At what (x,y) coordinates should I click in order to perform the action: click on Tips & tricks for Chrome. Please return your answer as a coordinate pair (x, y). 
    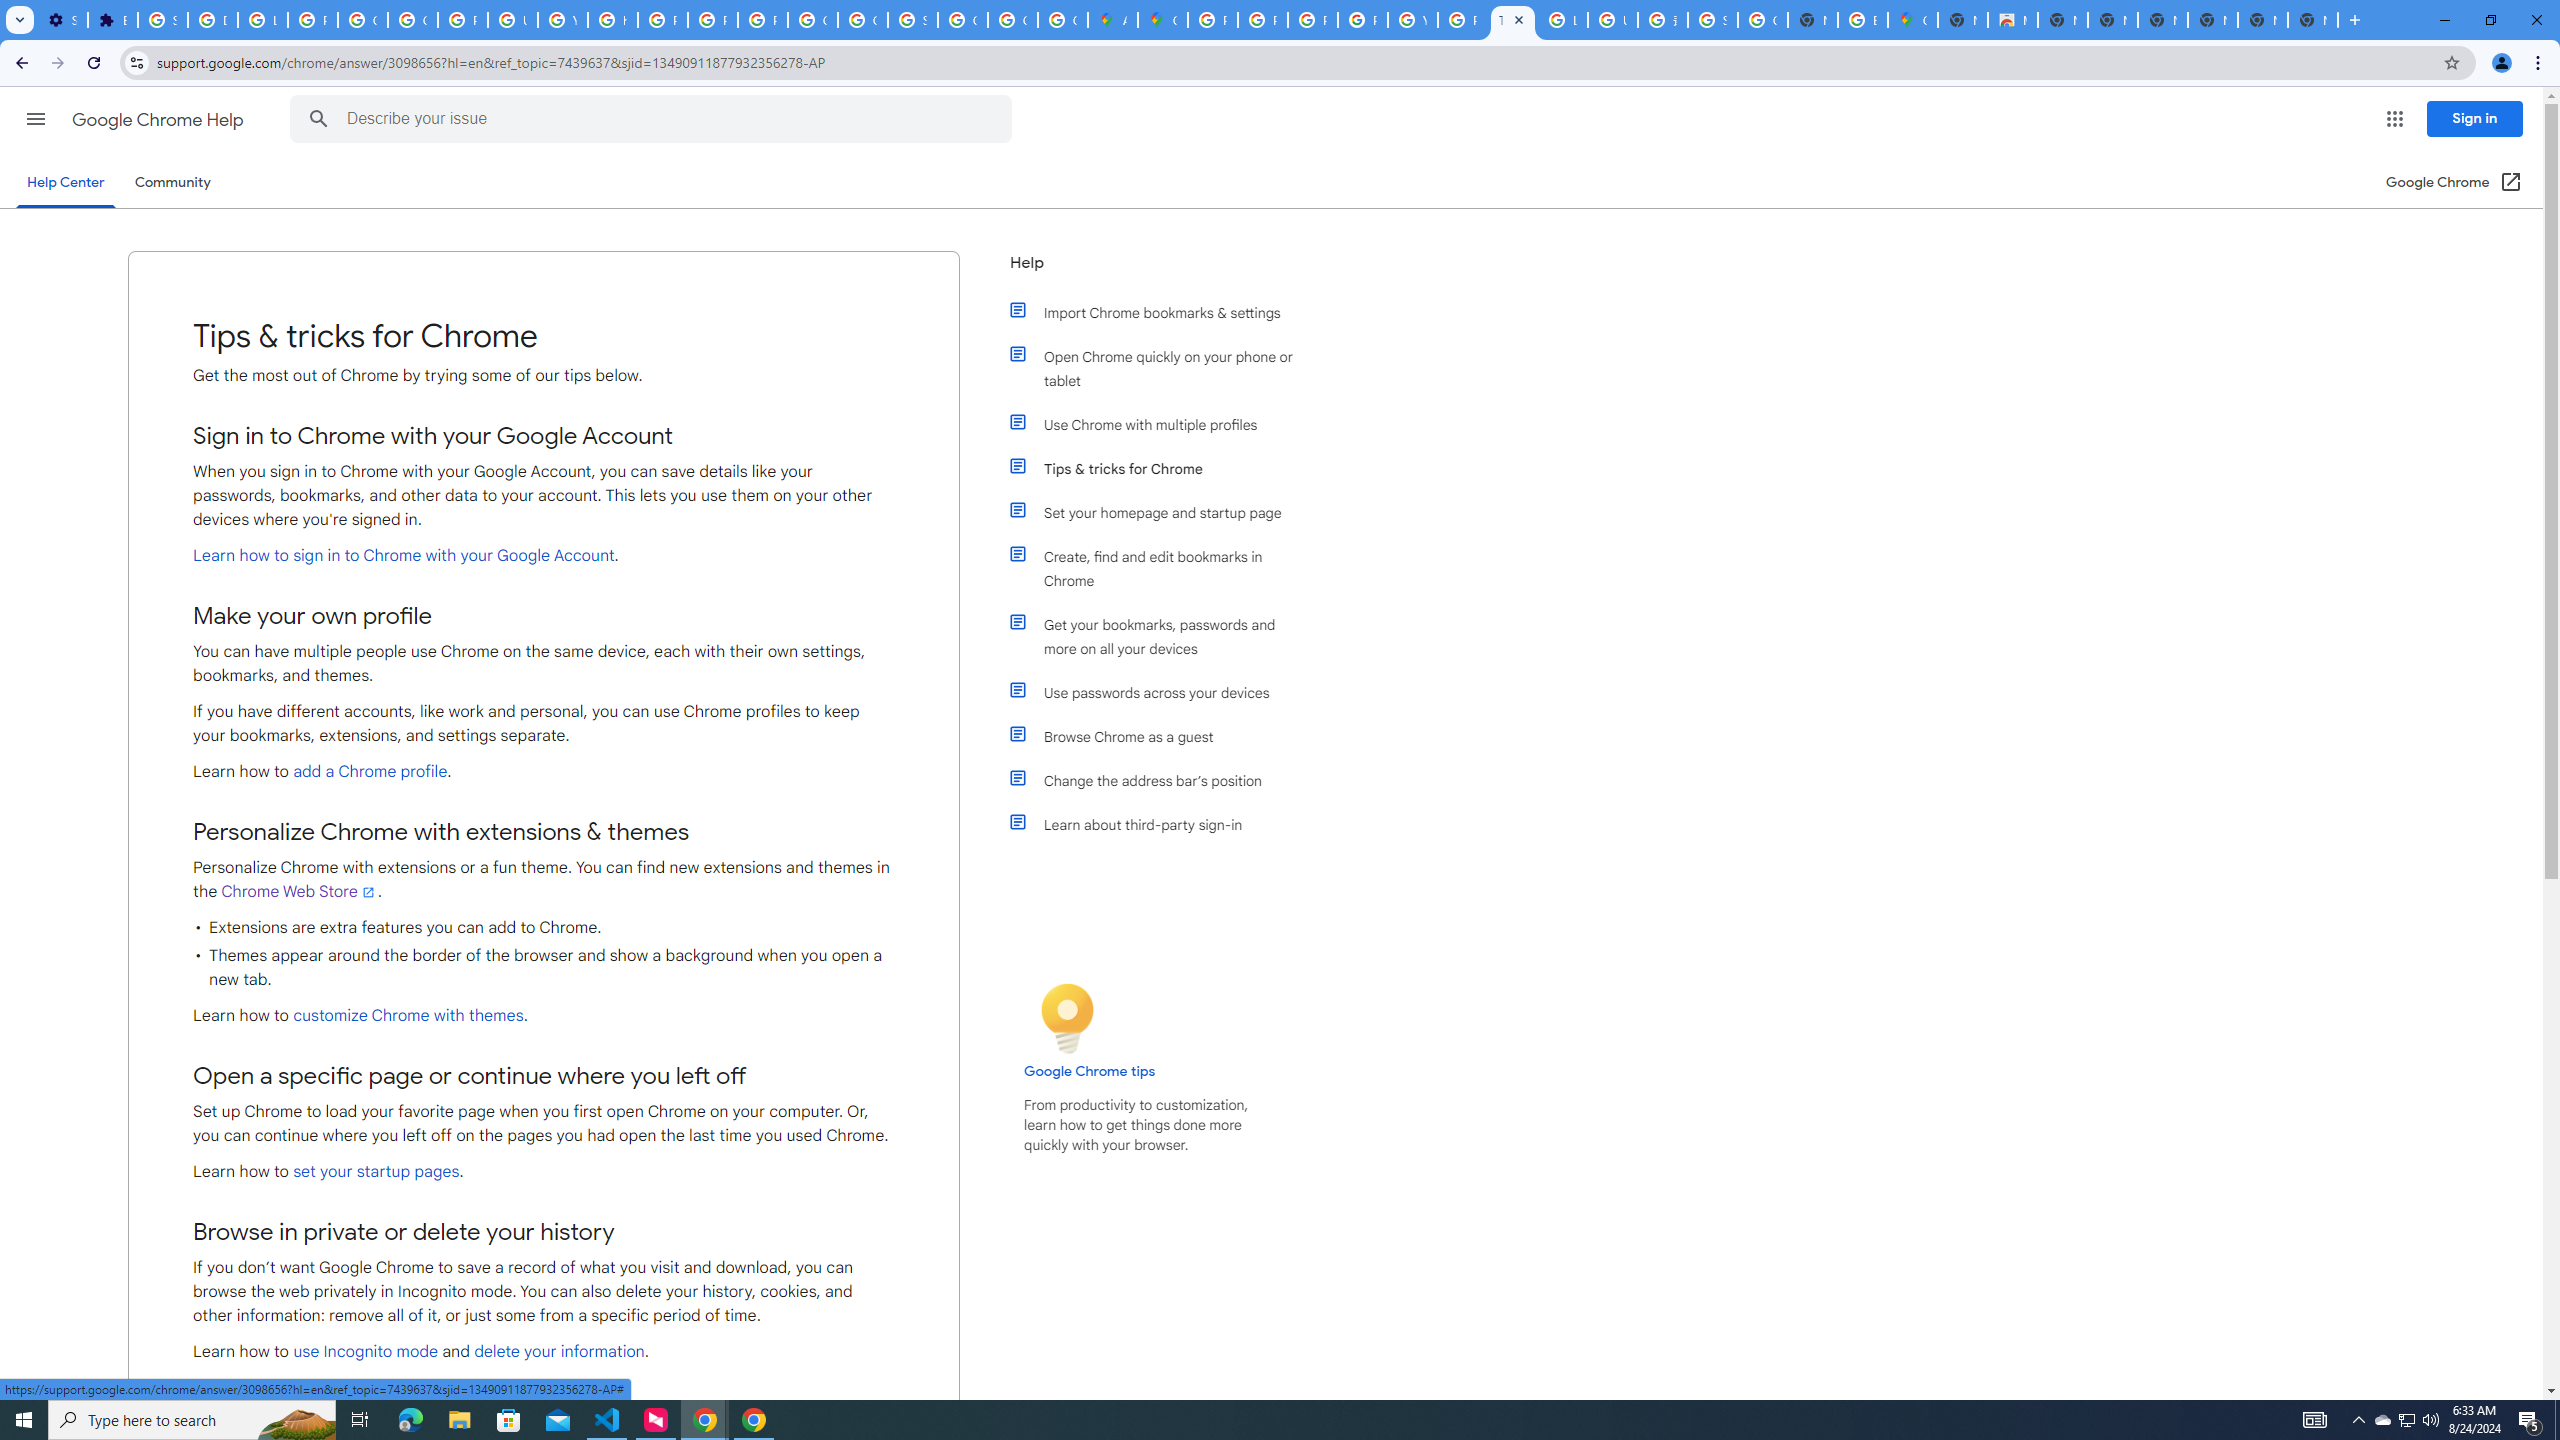
    Looking at the image, I should click on (1163, 468).